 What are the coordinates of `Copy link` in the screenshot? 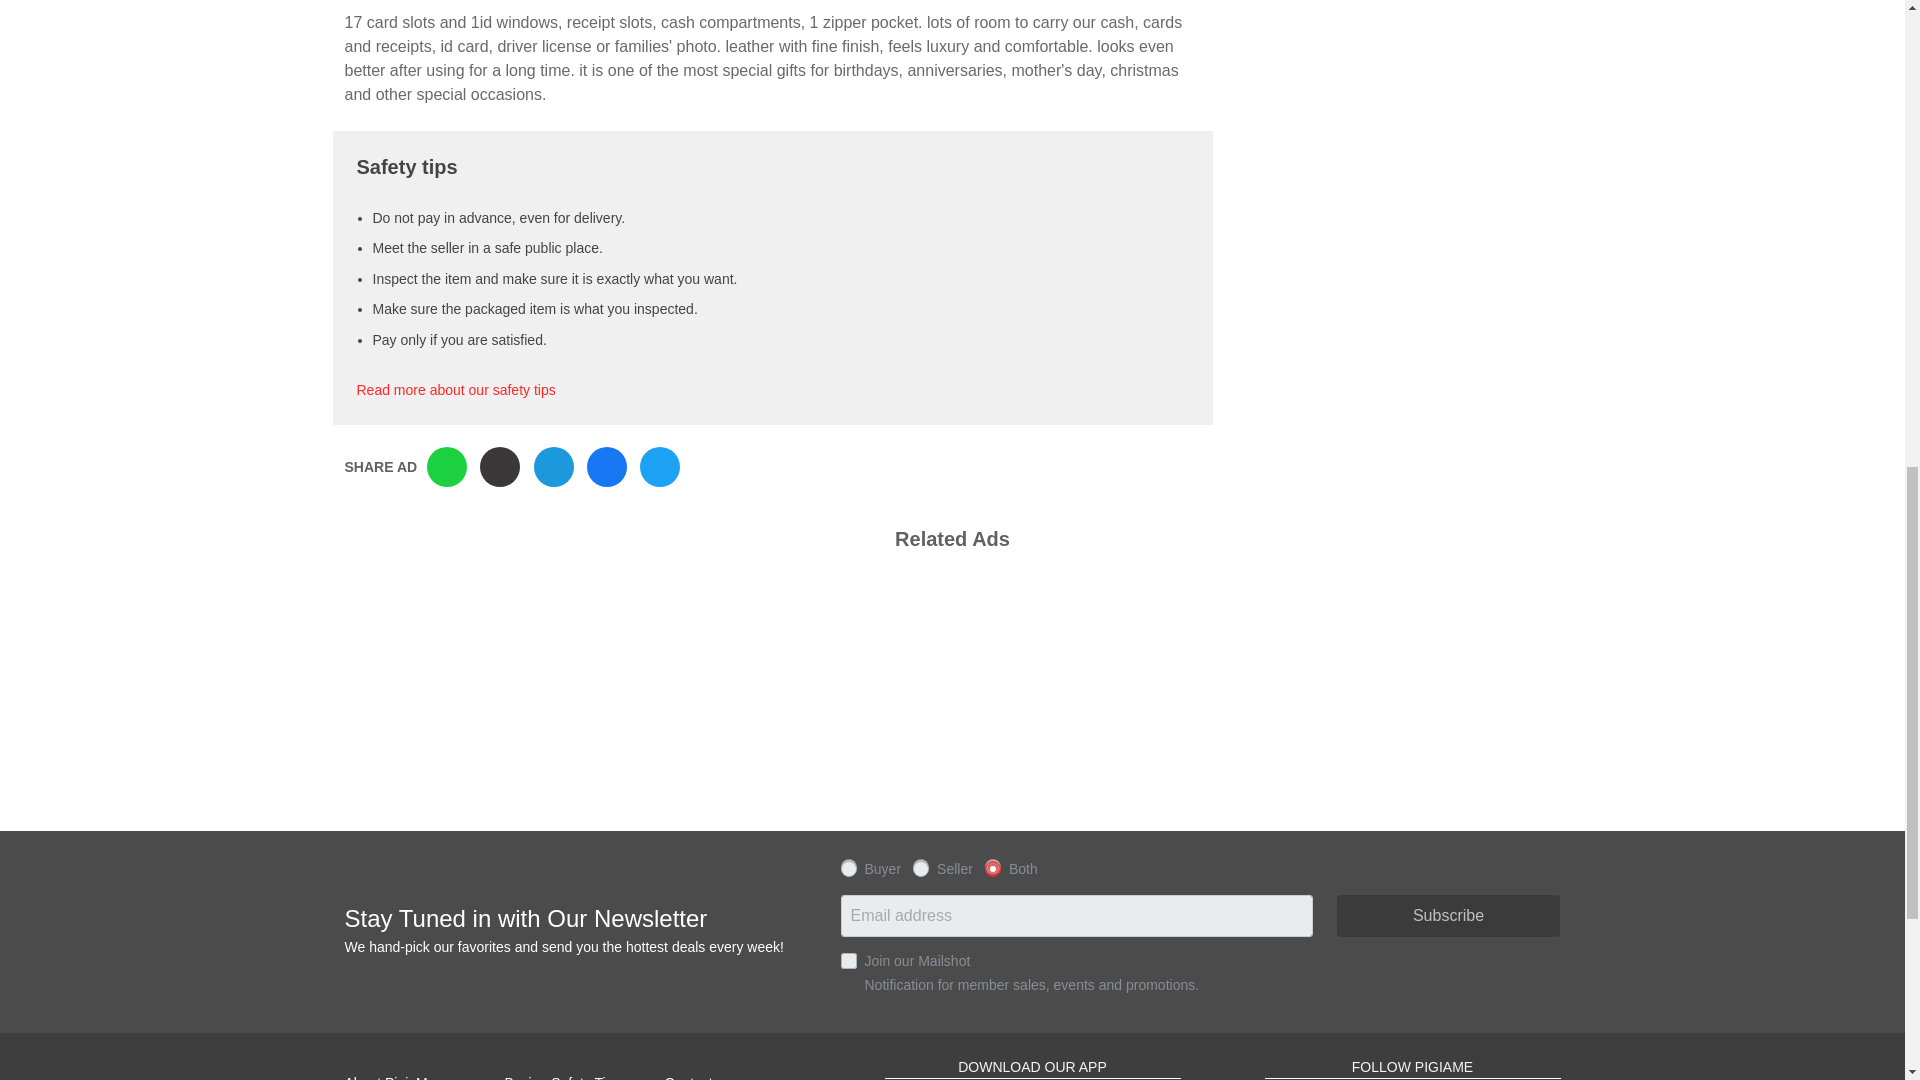 It's located at (500, 467).